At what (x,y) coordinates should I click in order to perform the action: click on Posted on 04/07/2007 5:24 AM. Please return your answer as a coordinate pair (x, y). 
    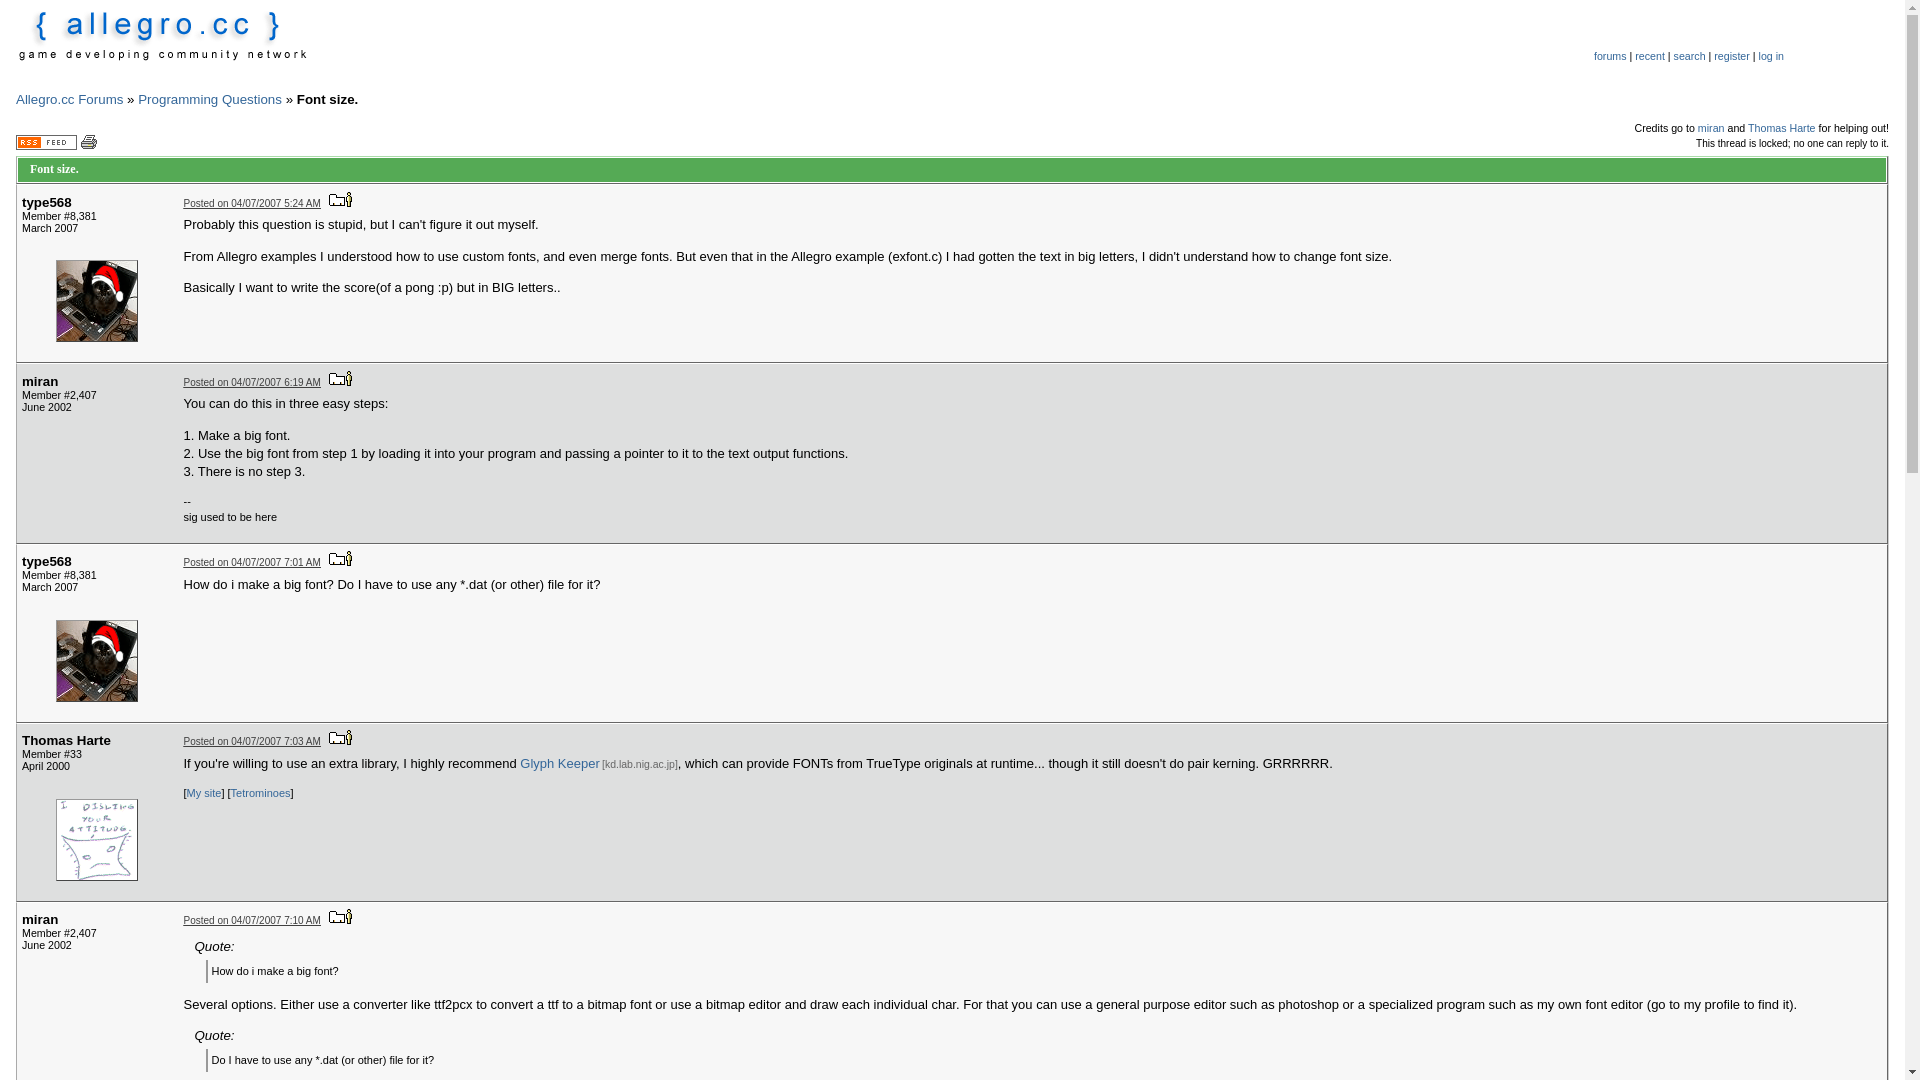
    Looking at the image, I should click on (252, 204).